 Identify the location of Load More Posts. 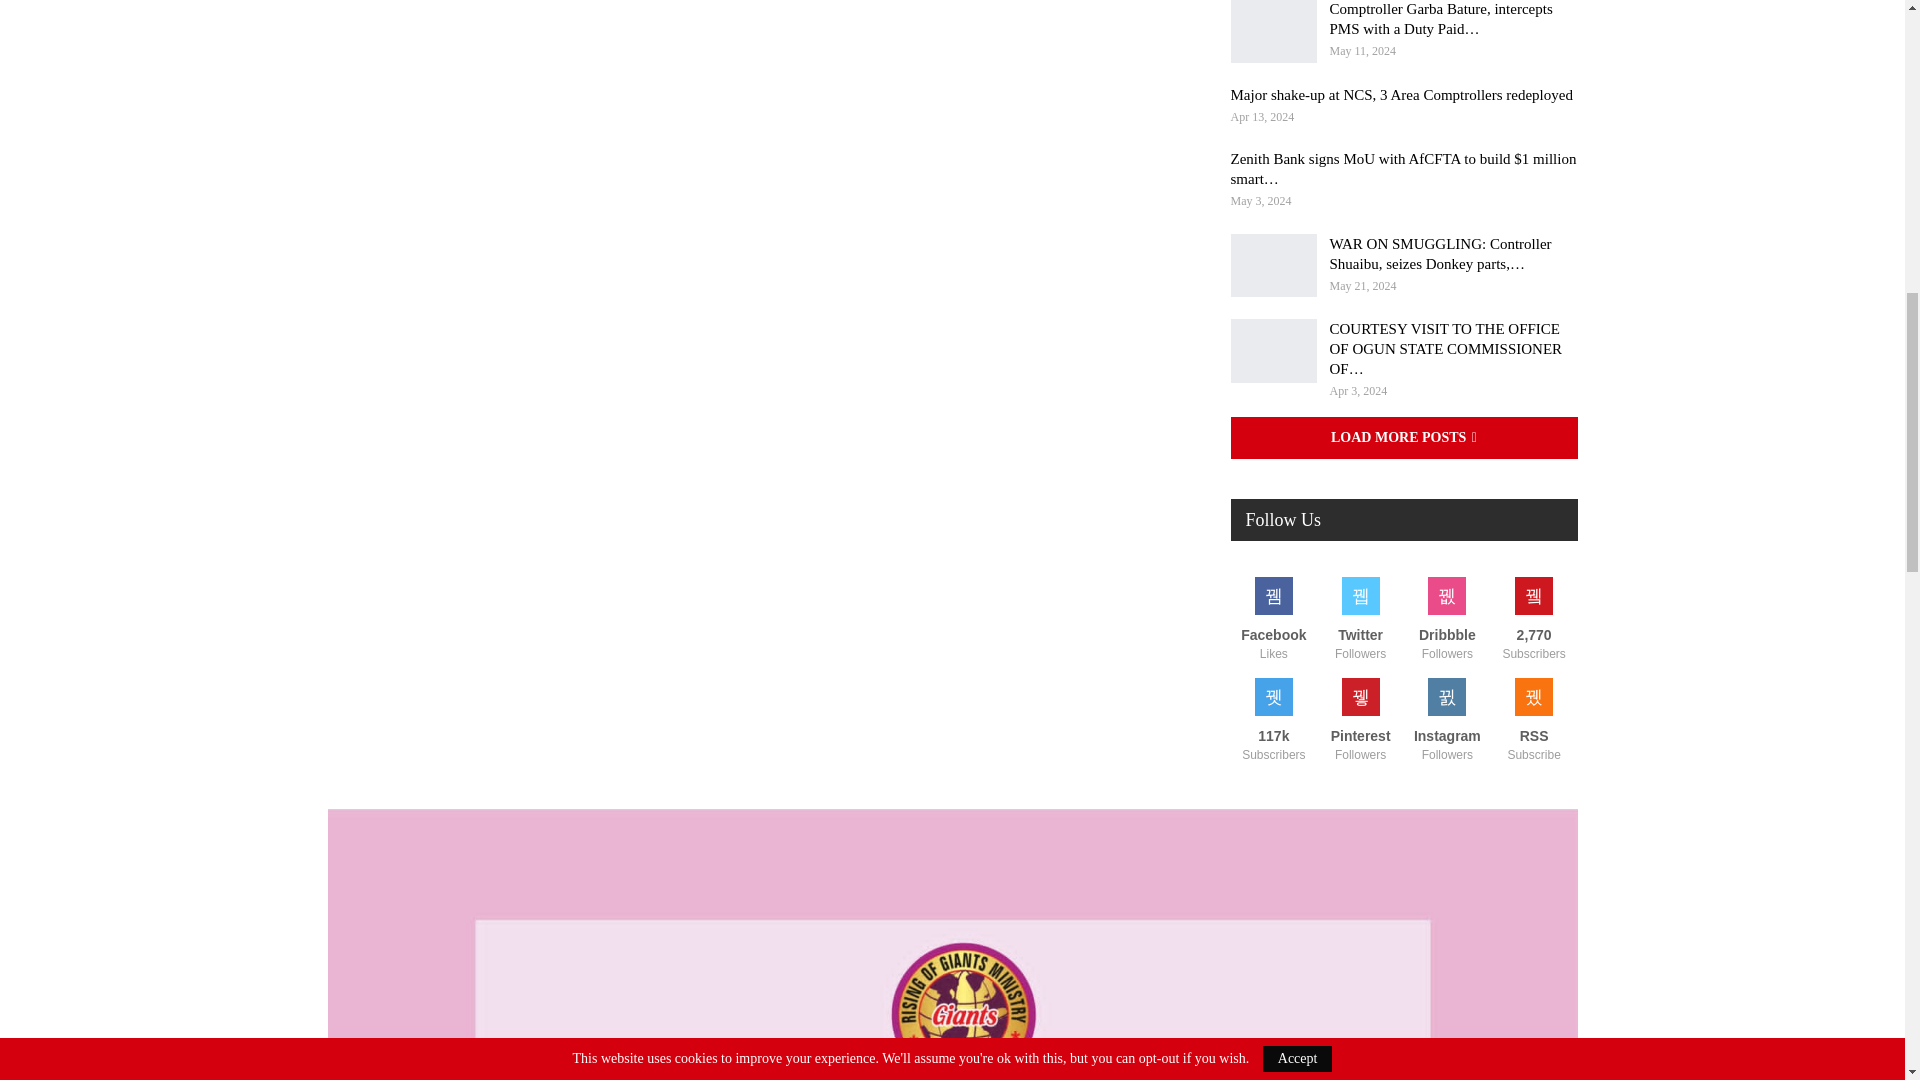
(1403, 438).